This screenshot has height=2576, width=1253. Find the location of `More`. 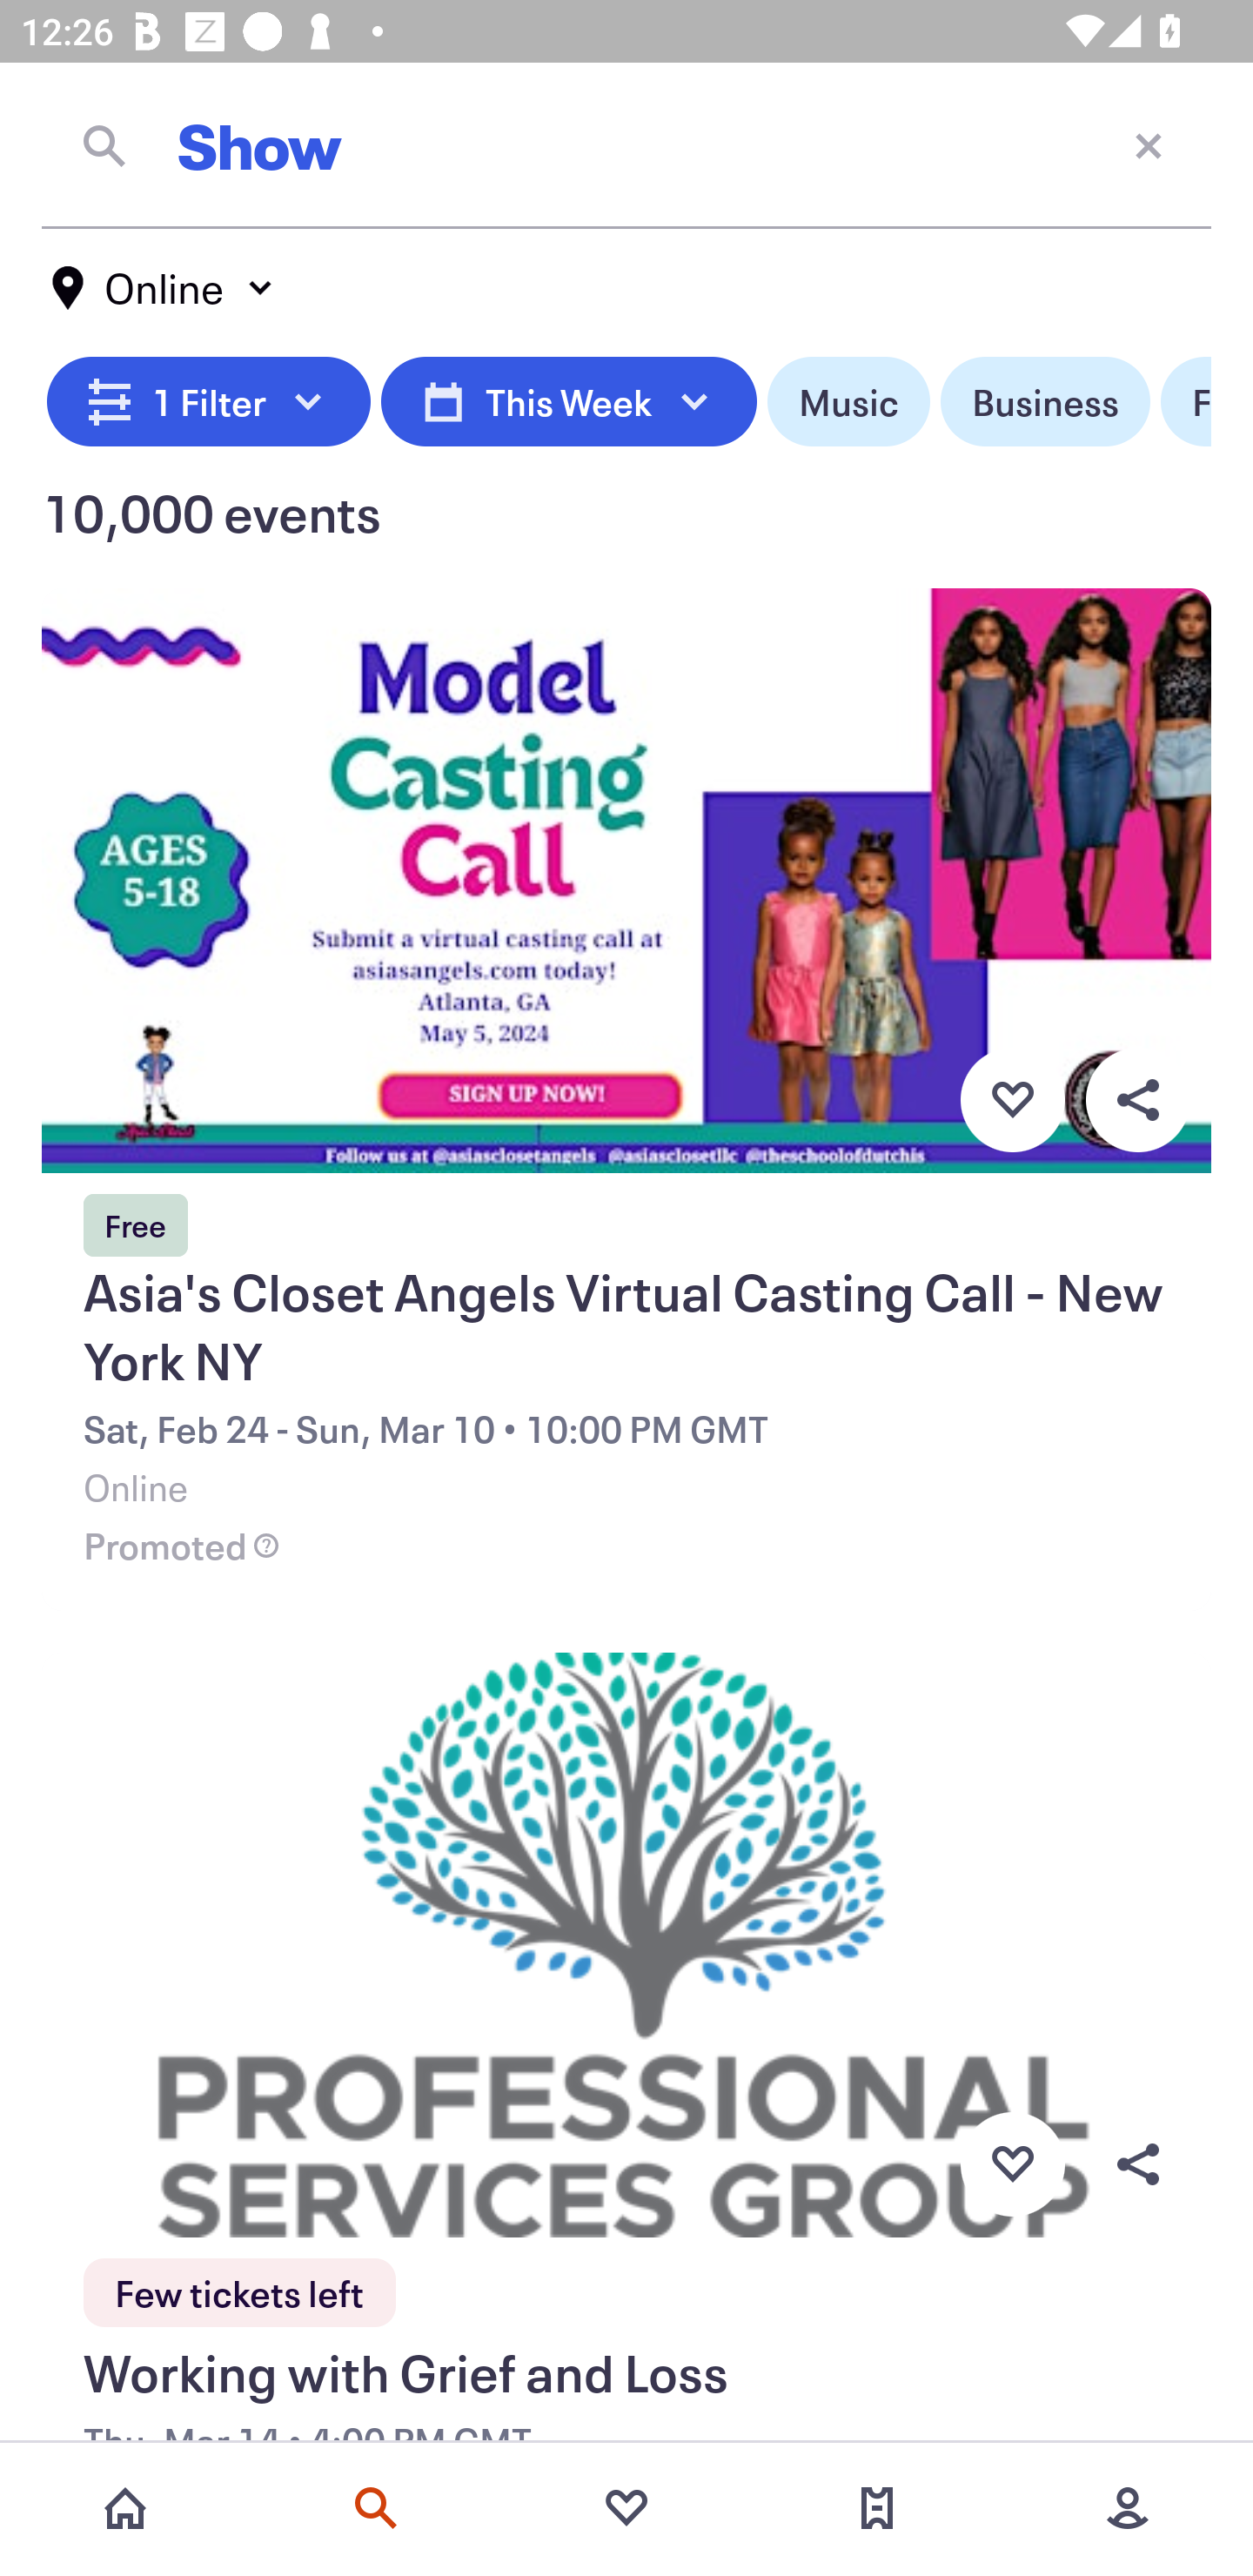

More is located at coordinates (1128, 2508).